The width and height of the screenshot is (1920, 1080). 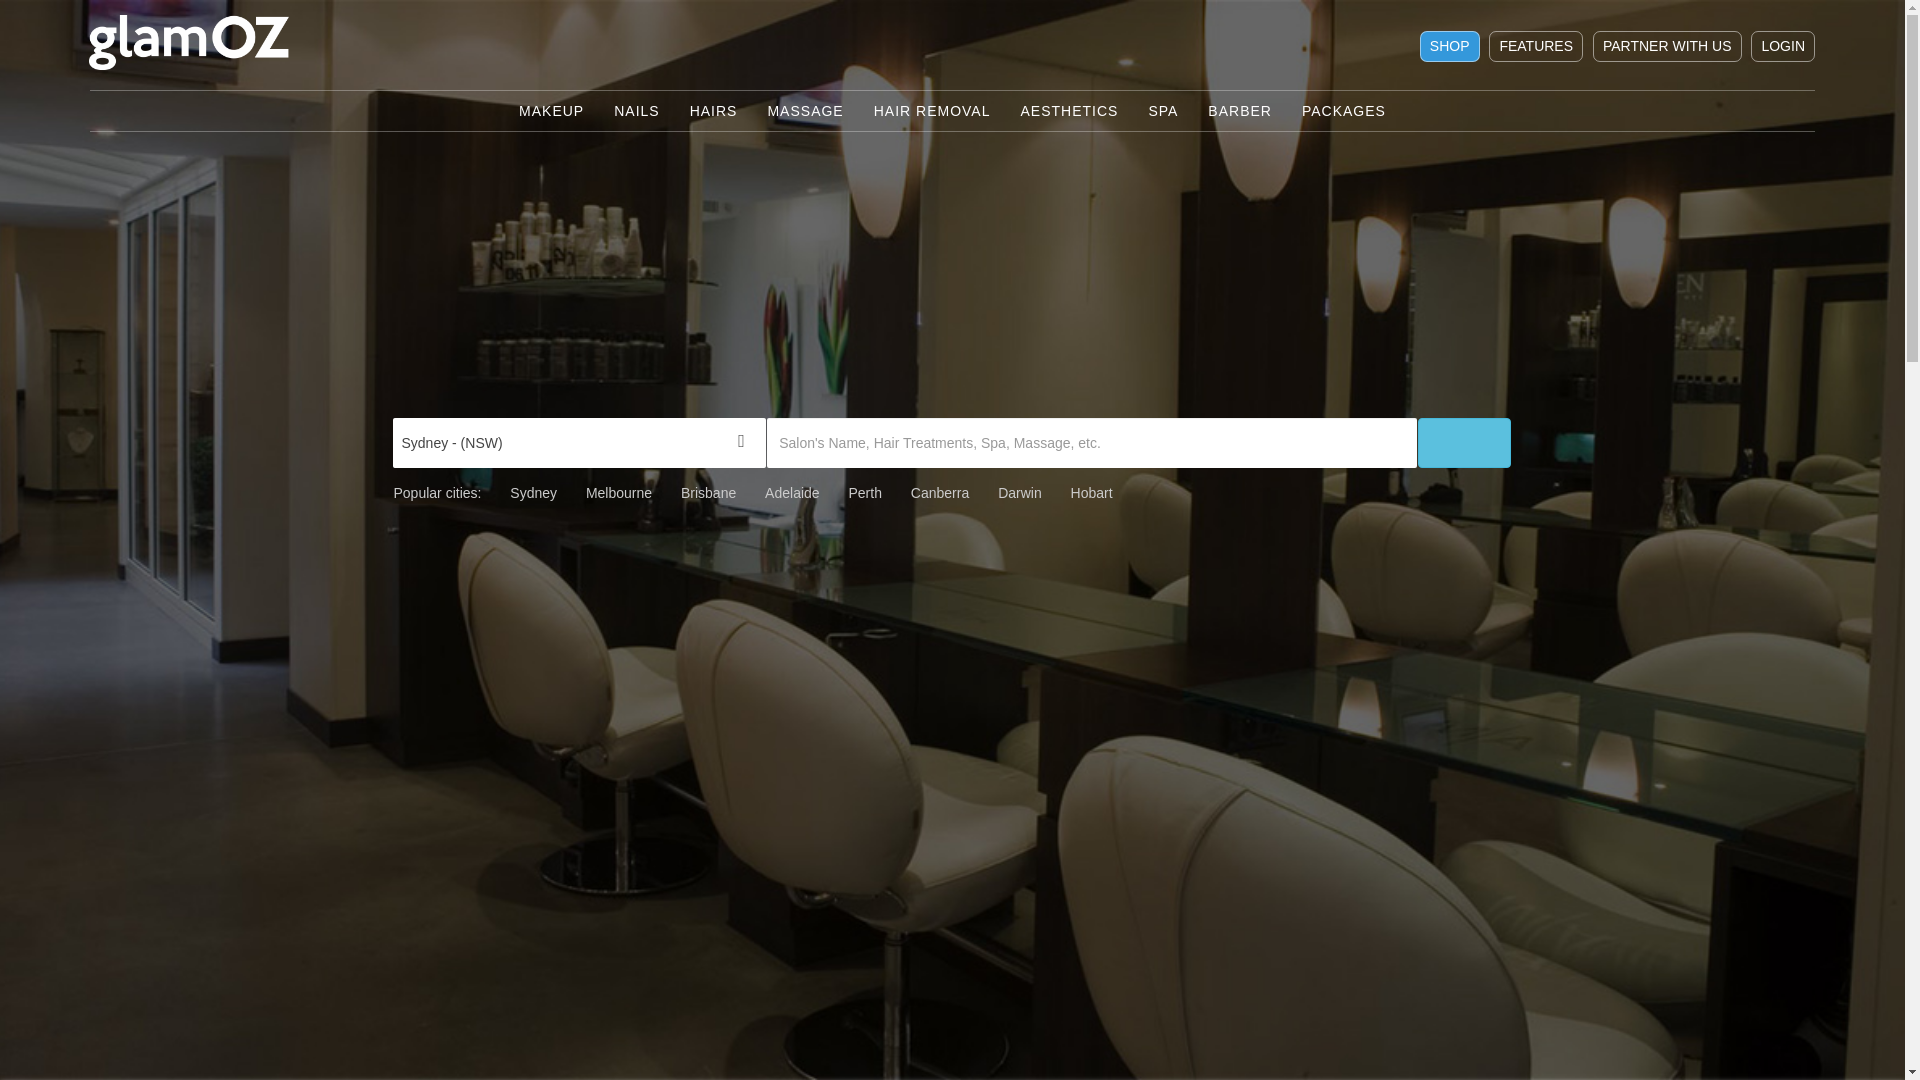 What do you see at coordinates (1020, 493) in the screenshot?
I see `Darwin` at bounding box center [1020, 493].